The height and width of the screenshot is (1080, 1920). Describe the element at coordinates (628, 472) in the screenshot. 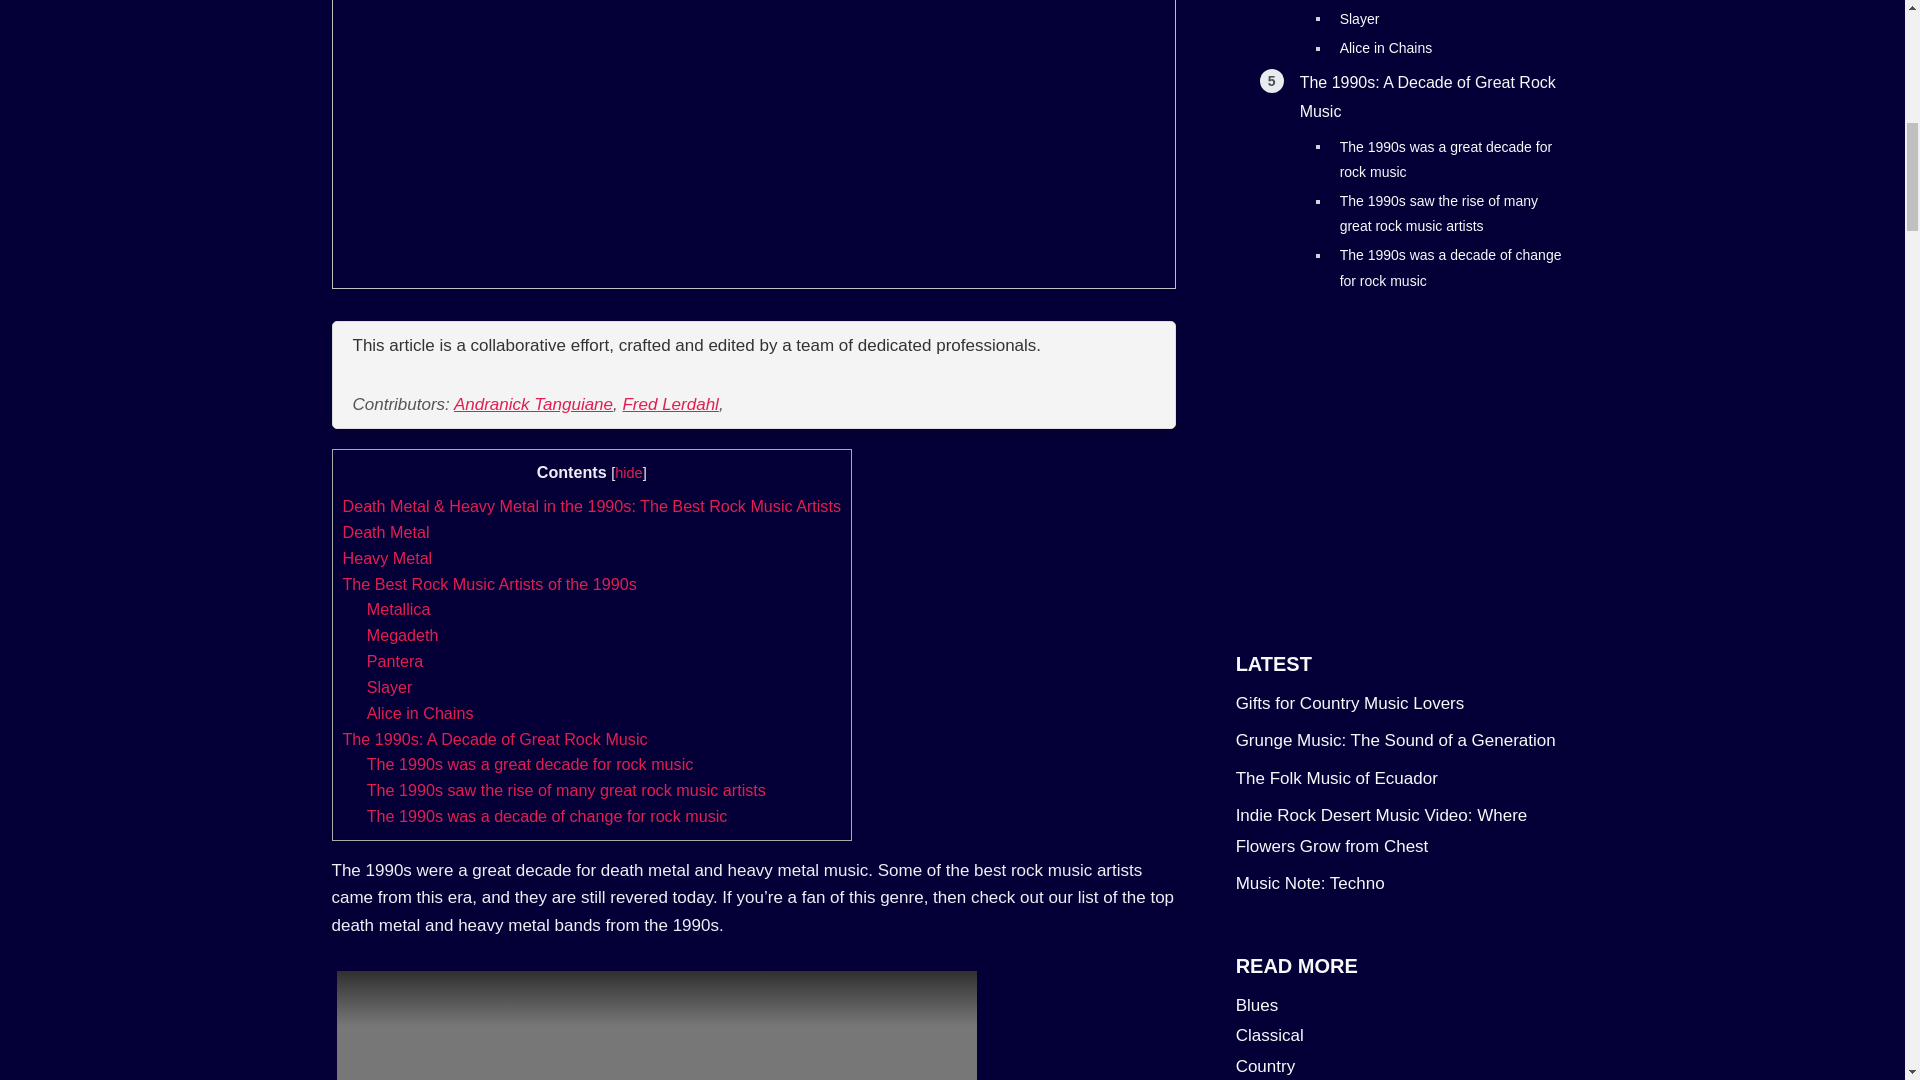

I see `hide` at that location.